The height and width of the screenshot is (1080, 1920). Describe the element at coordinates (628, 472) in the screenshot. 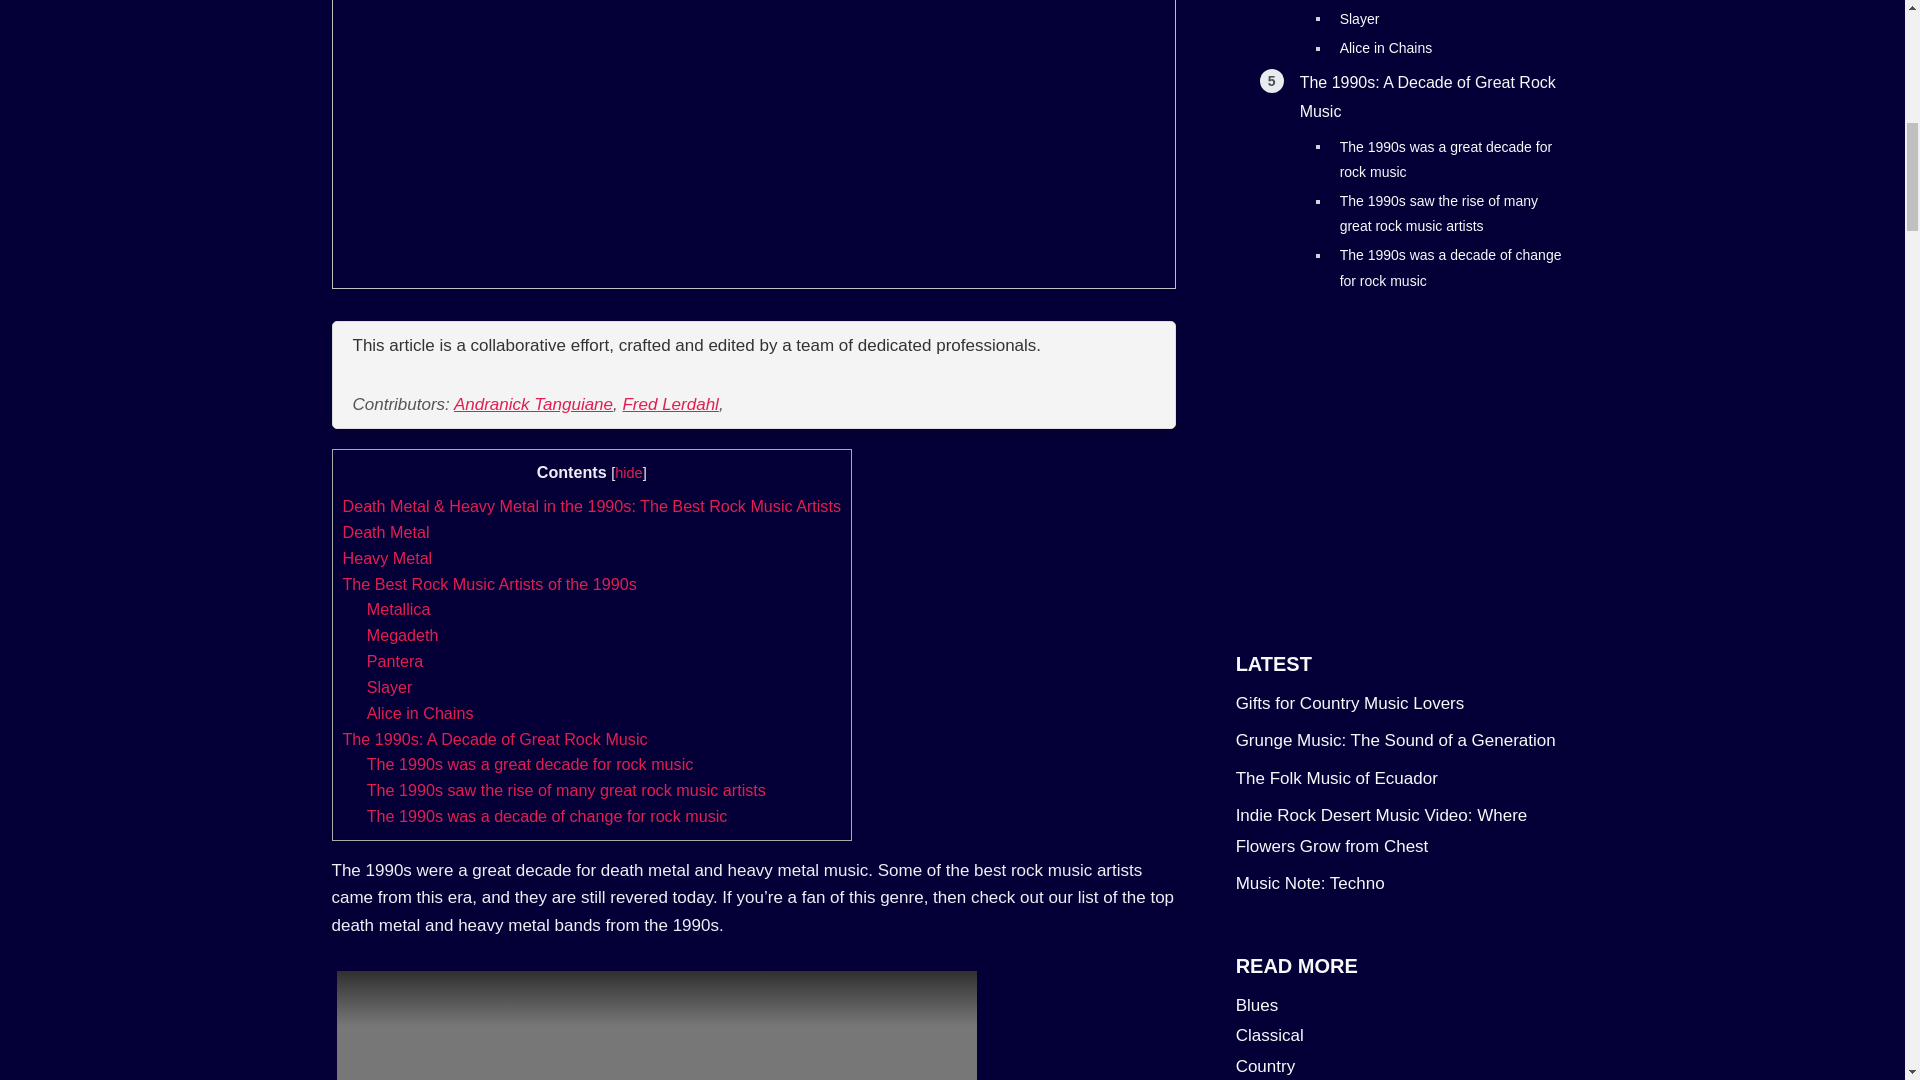

I see `hide` at that location.